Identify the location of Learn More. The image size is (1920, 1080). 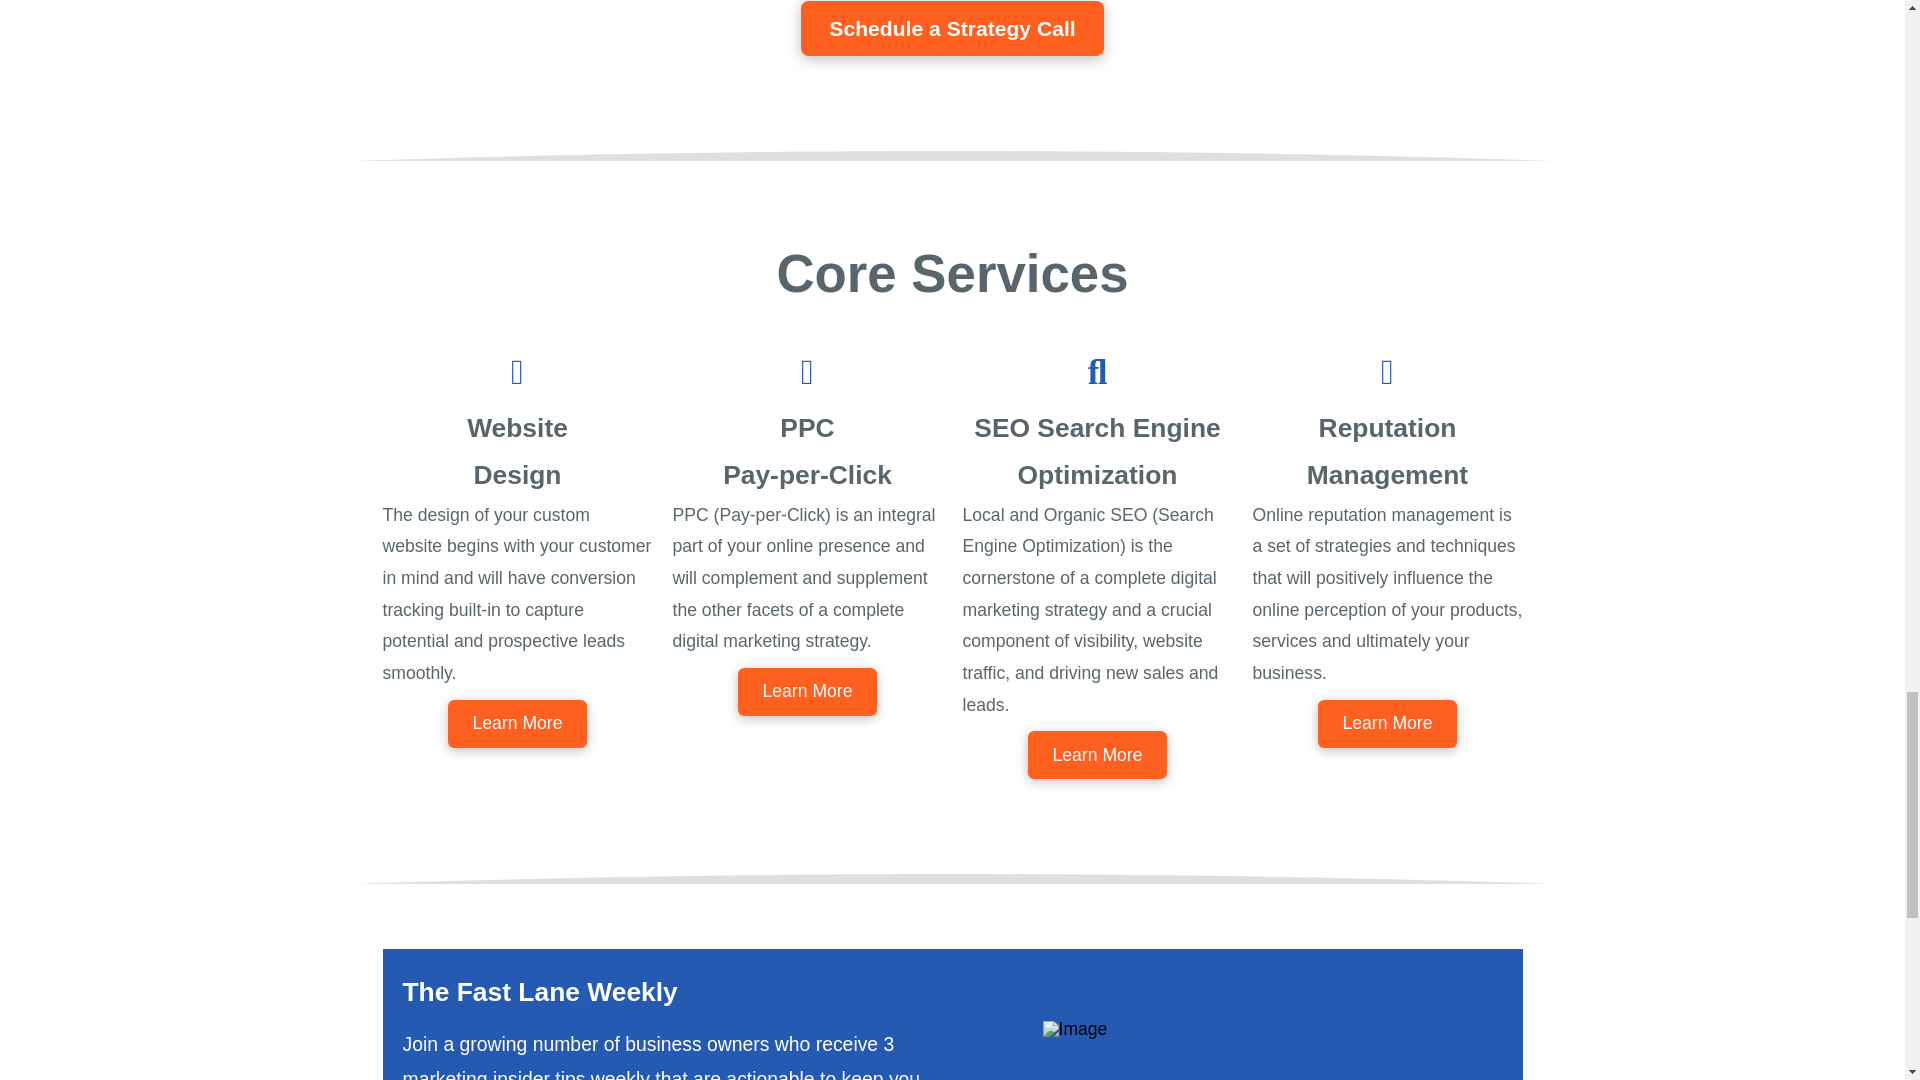
(517, 724).